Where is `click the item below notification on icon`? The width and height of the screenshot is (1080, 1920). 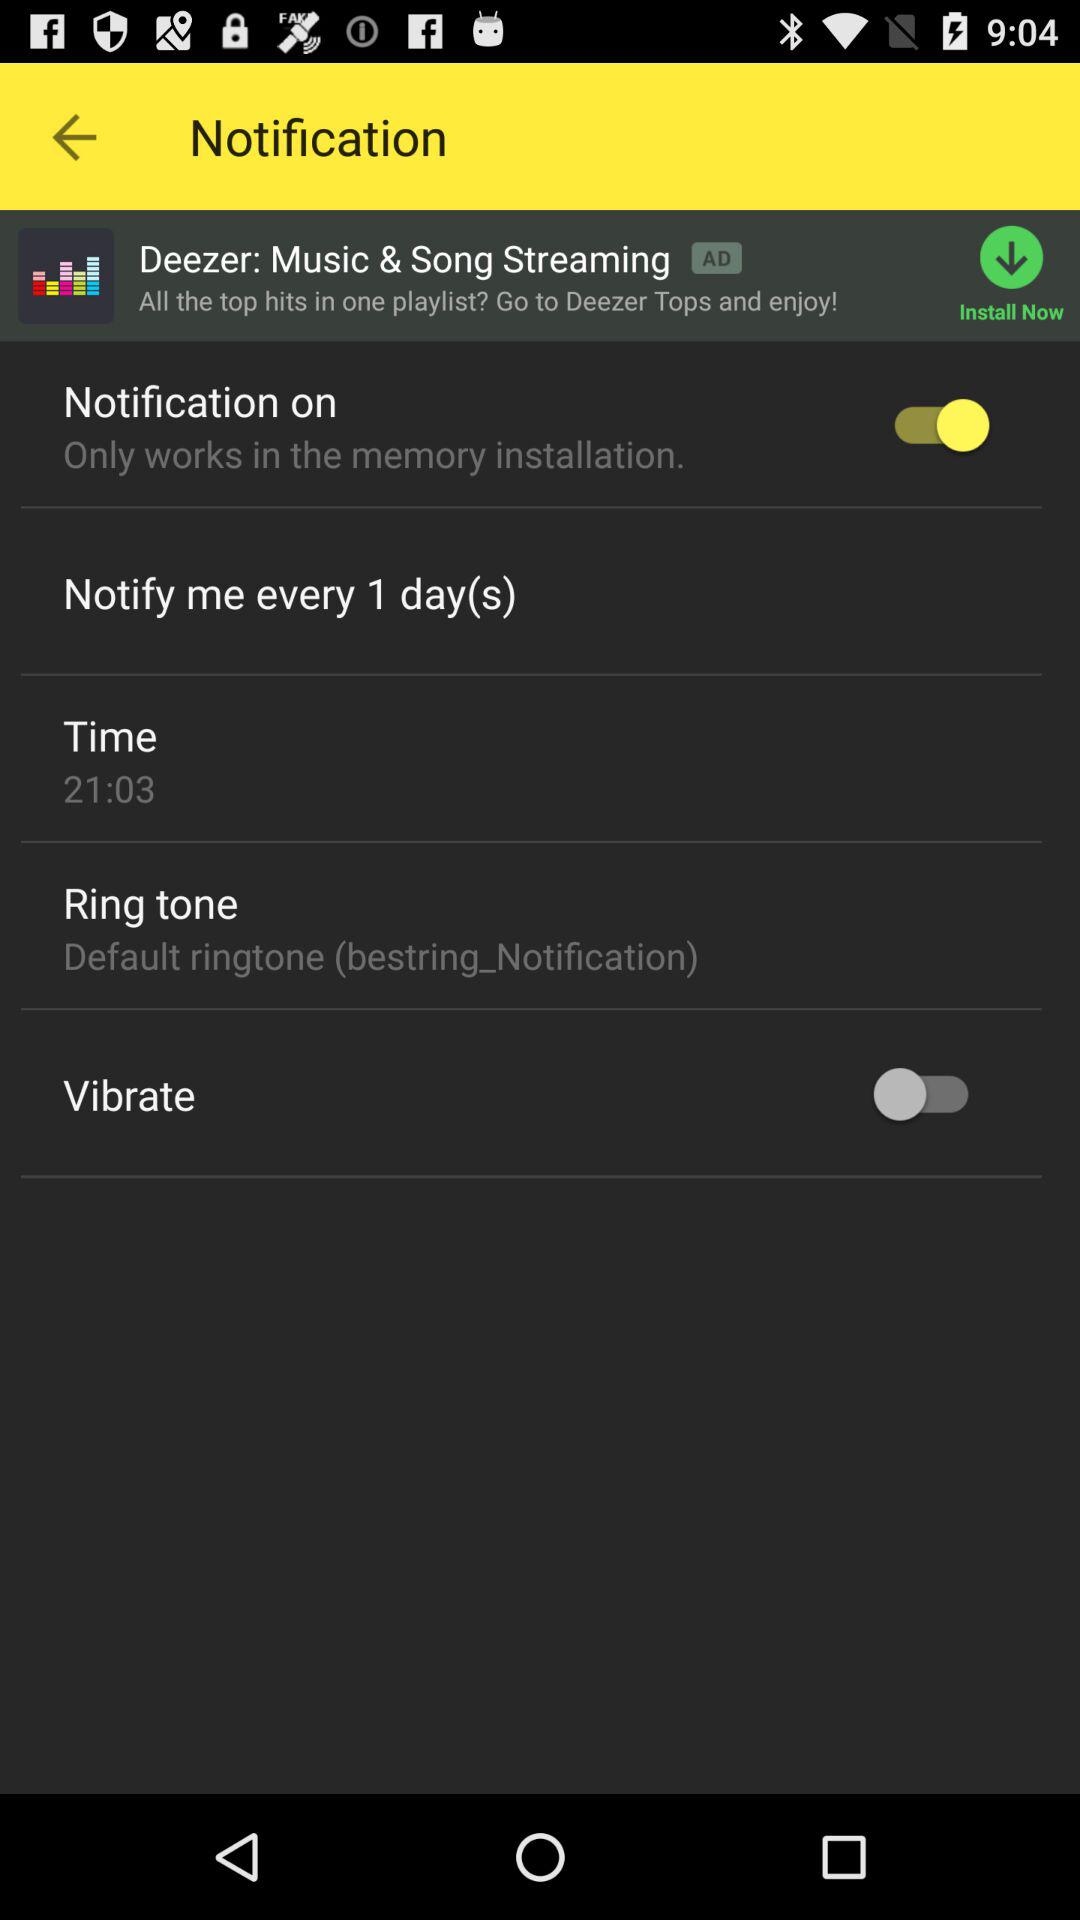
click the item below notification on icon is located at coordinates (374, 454).